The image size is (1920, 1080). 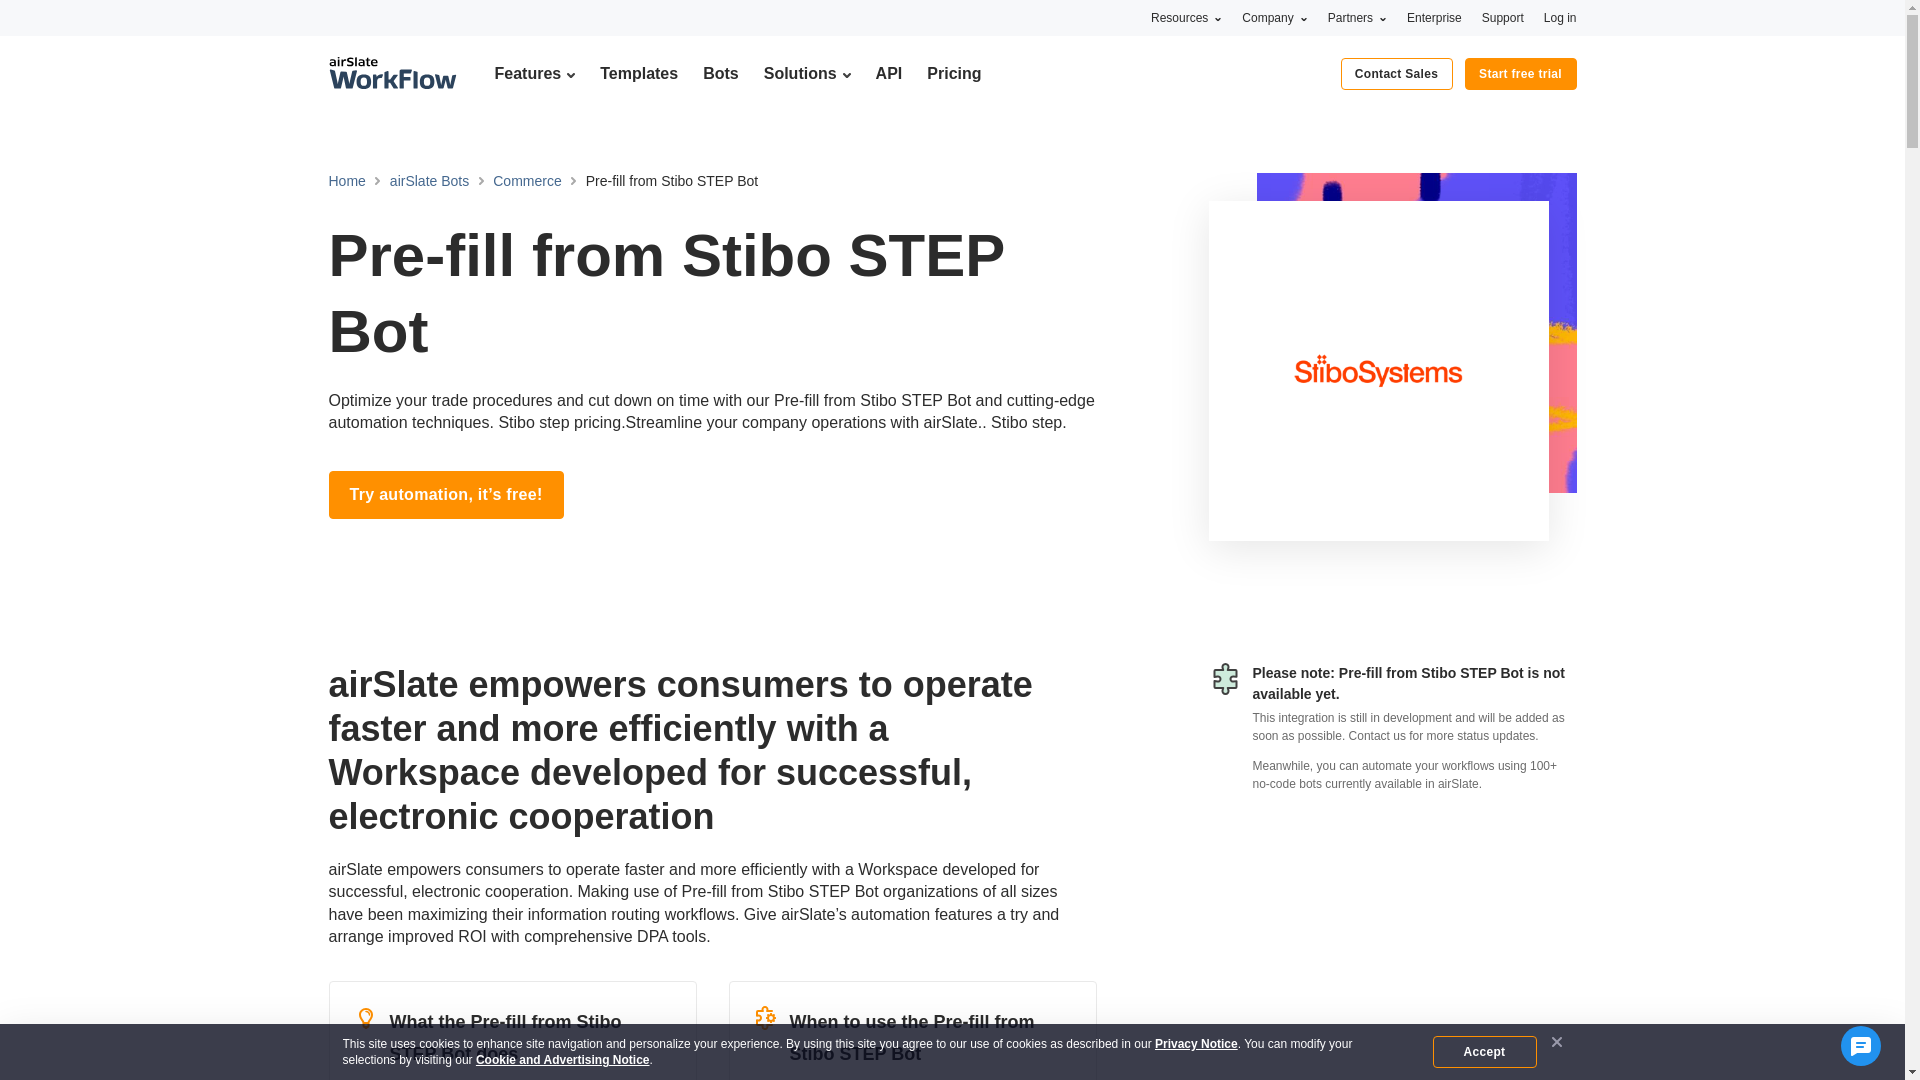 What do you see at coordinates (1186, 17) in the screenshot?
I see `Resources` at bounding box center [1186, 17].